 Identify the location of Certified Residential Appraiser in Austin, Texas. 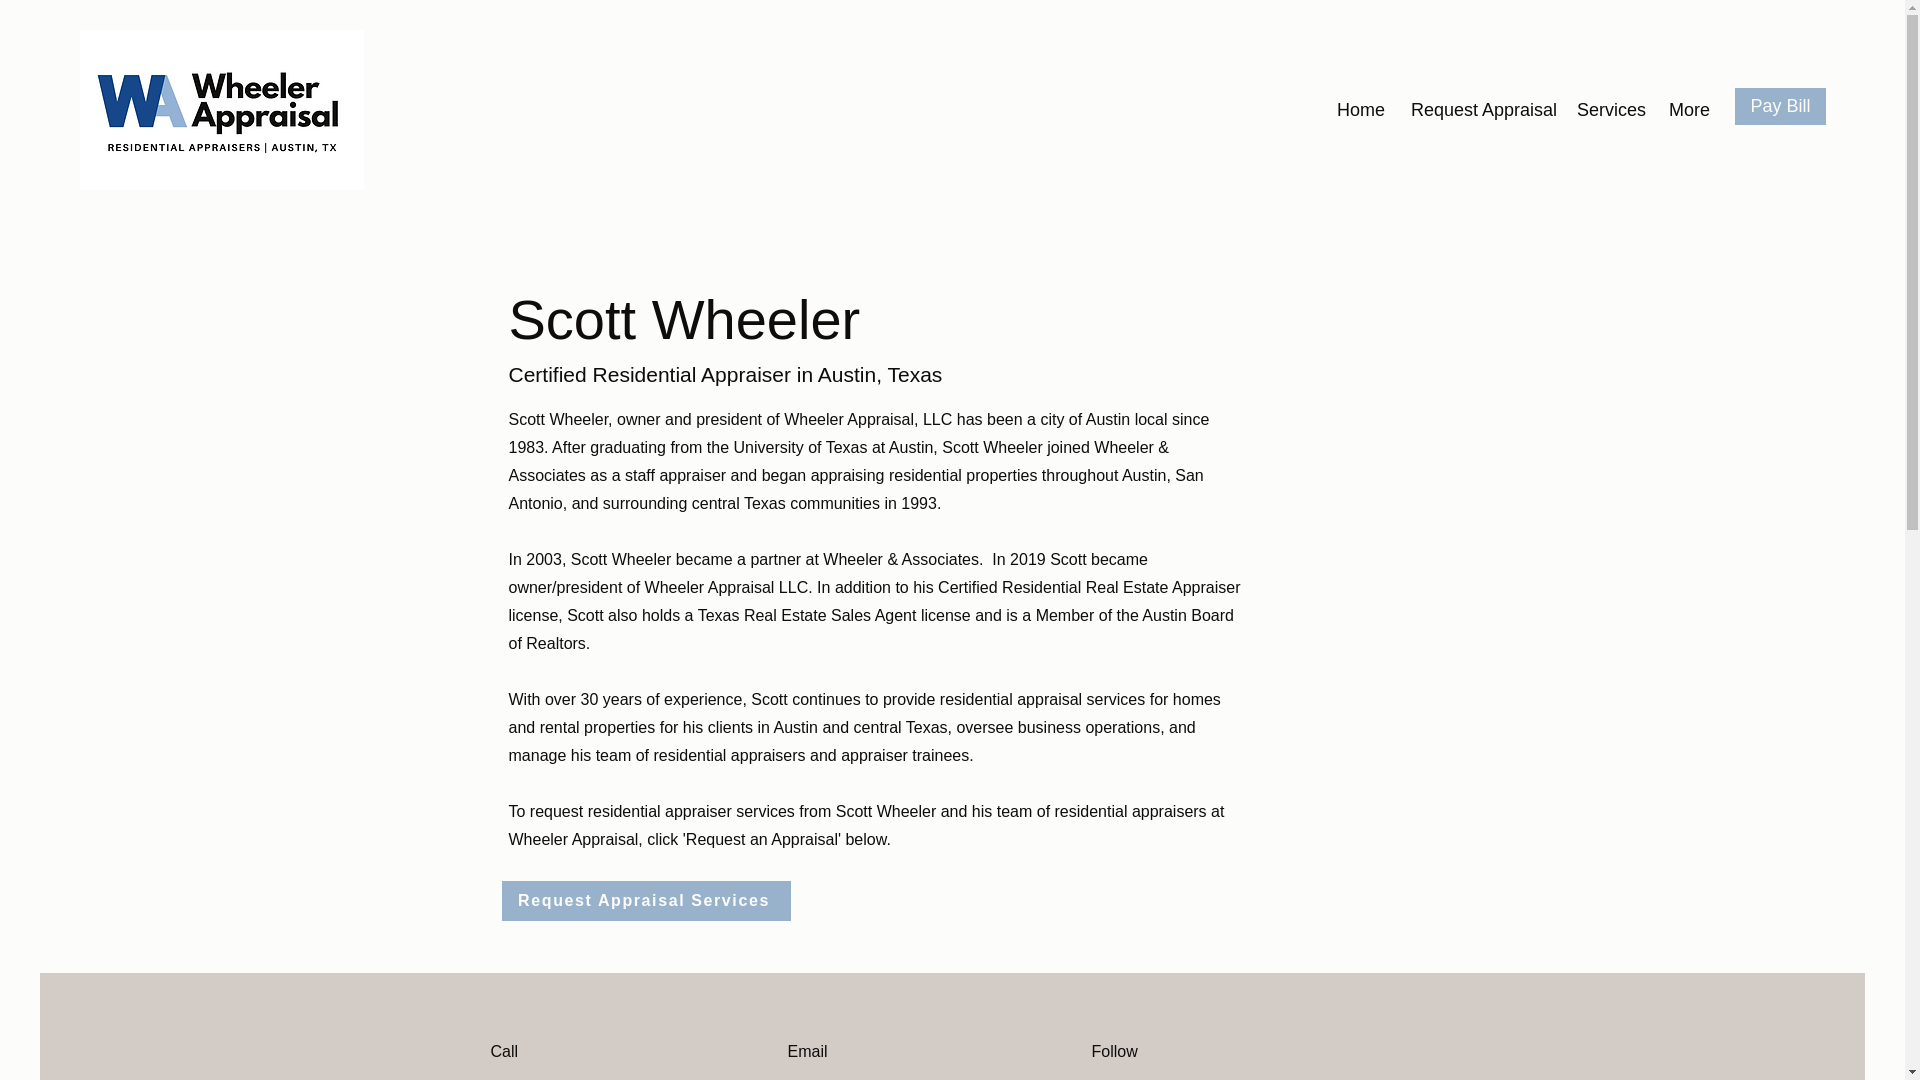
(725, 374).